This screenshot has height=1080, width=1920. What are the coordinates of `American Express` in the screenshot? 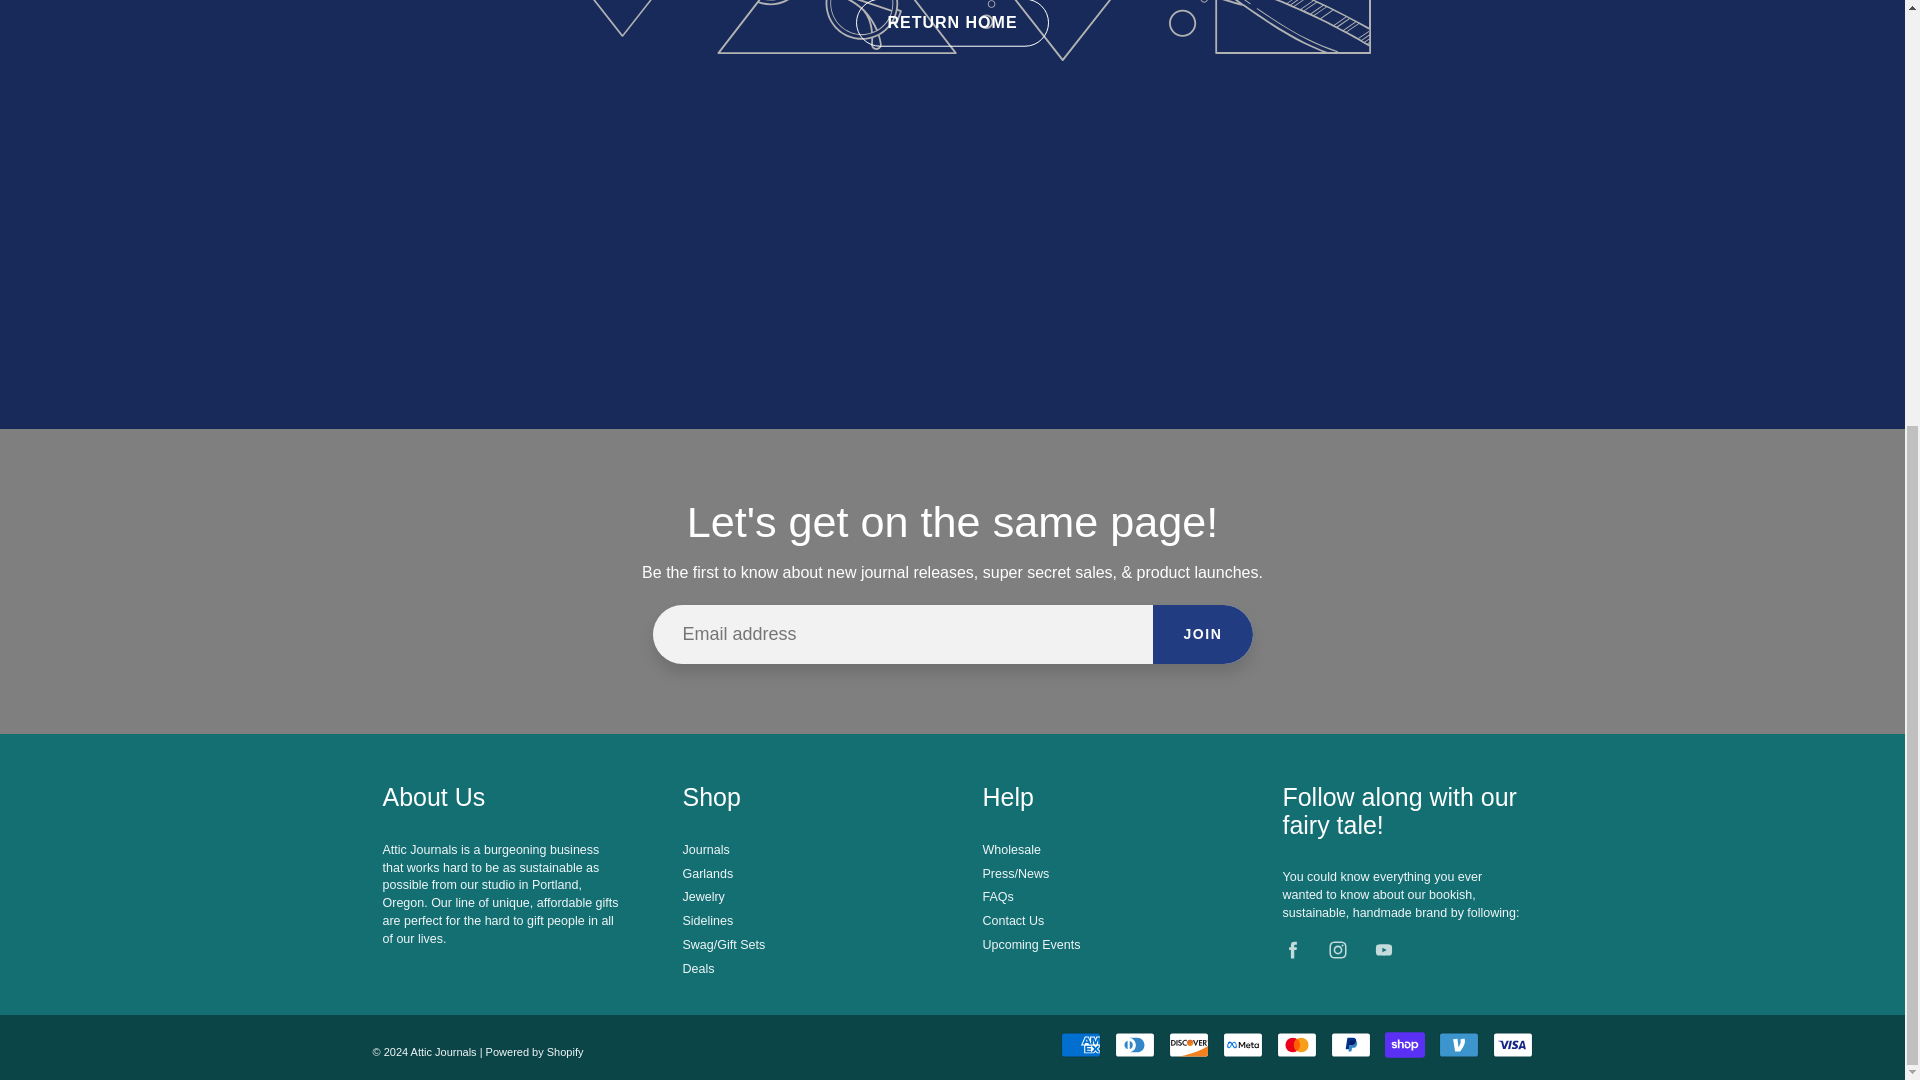 It's located at (1080, 1044).